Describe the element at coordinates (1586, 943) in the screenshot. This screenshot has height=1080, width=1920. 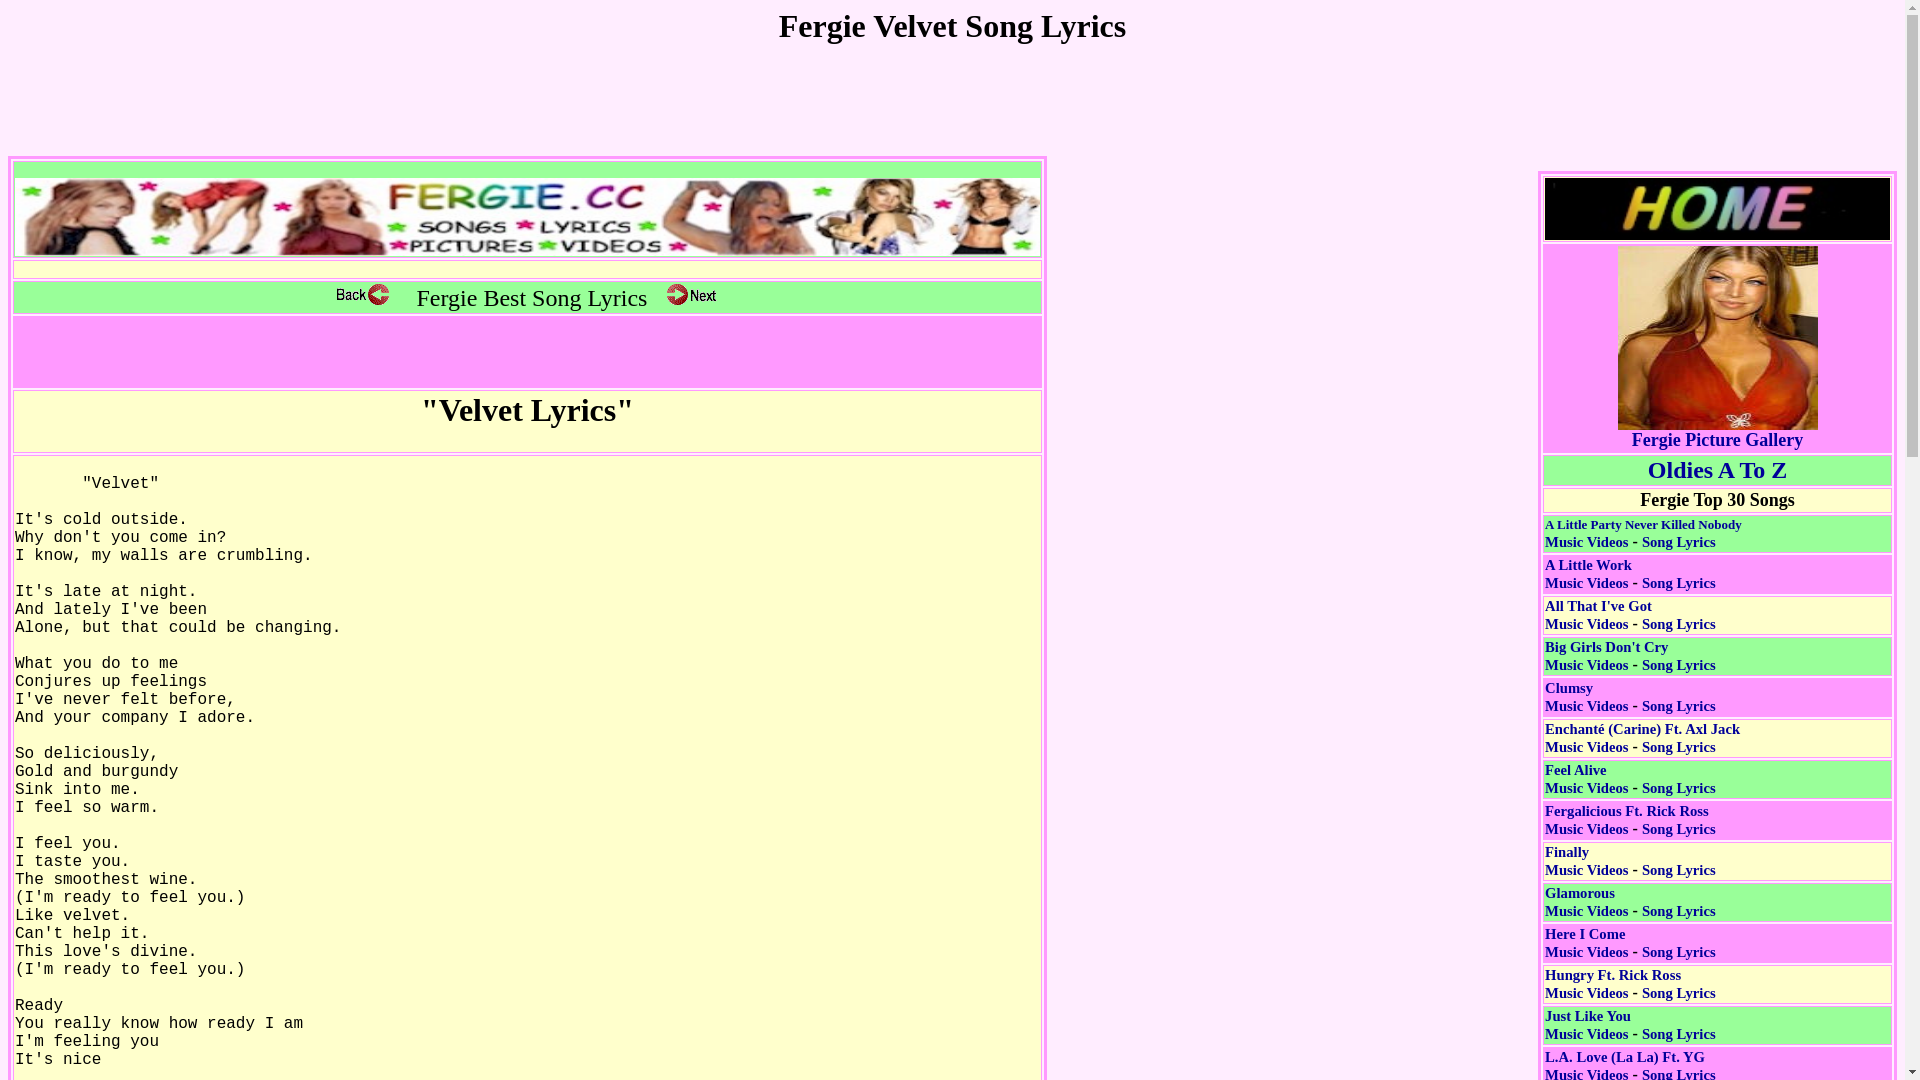
I see `Here I Come
Music Videos` at that location.